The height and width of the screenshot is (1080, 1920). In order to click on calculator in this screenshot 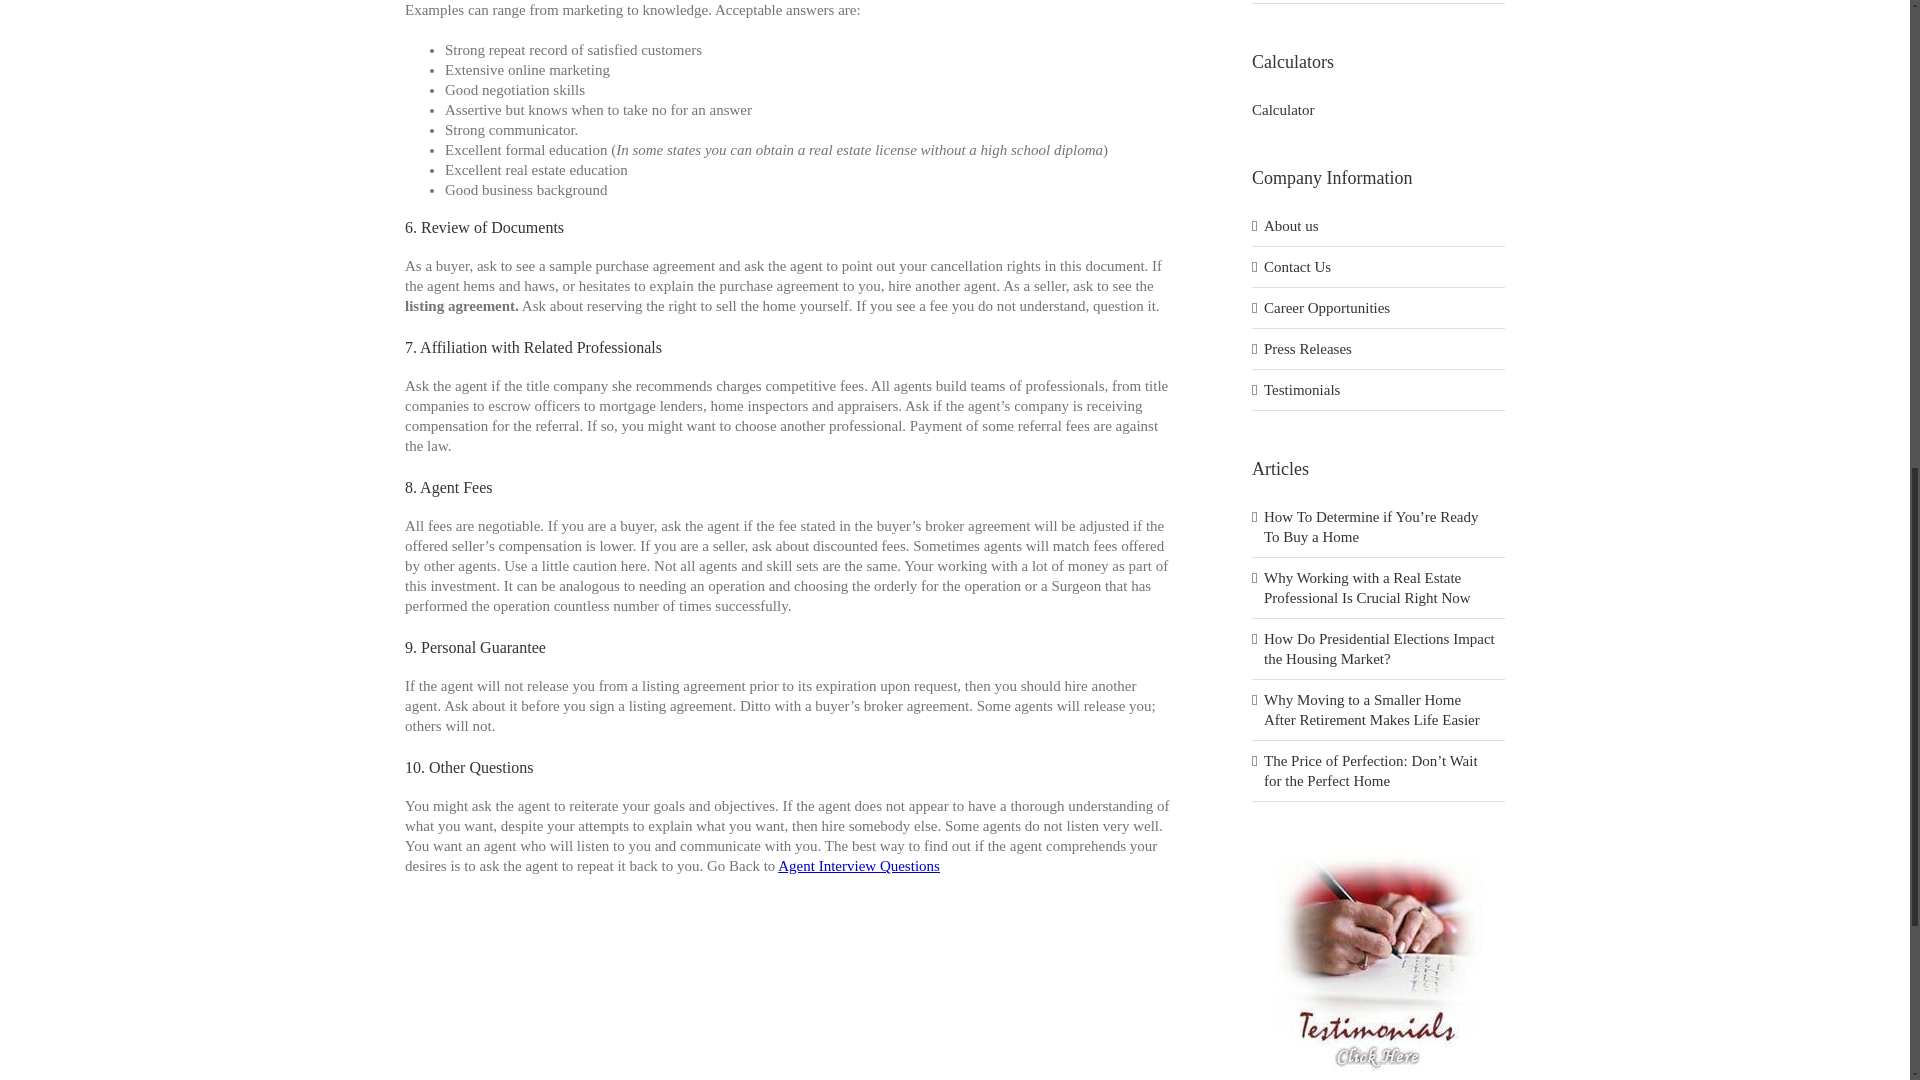, I will do `click(1282, 109)`.